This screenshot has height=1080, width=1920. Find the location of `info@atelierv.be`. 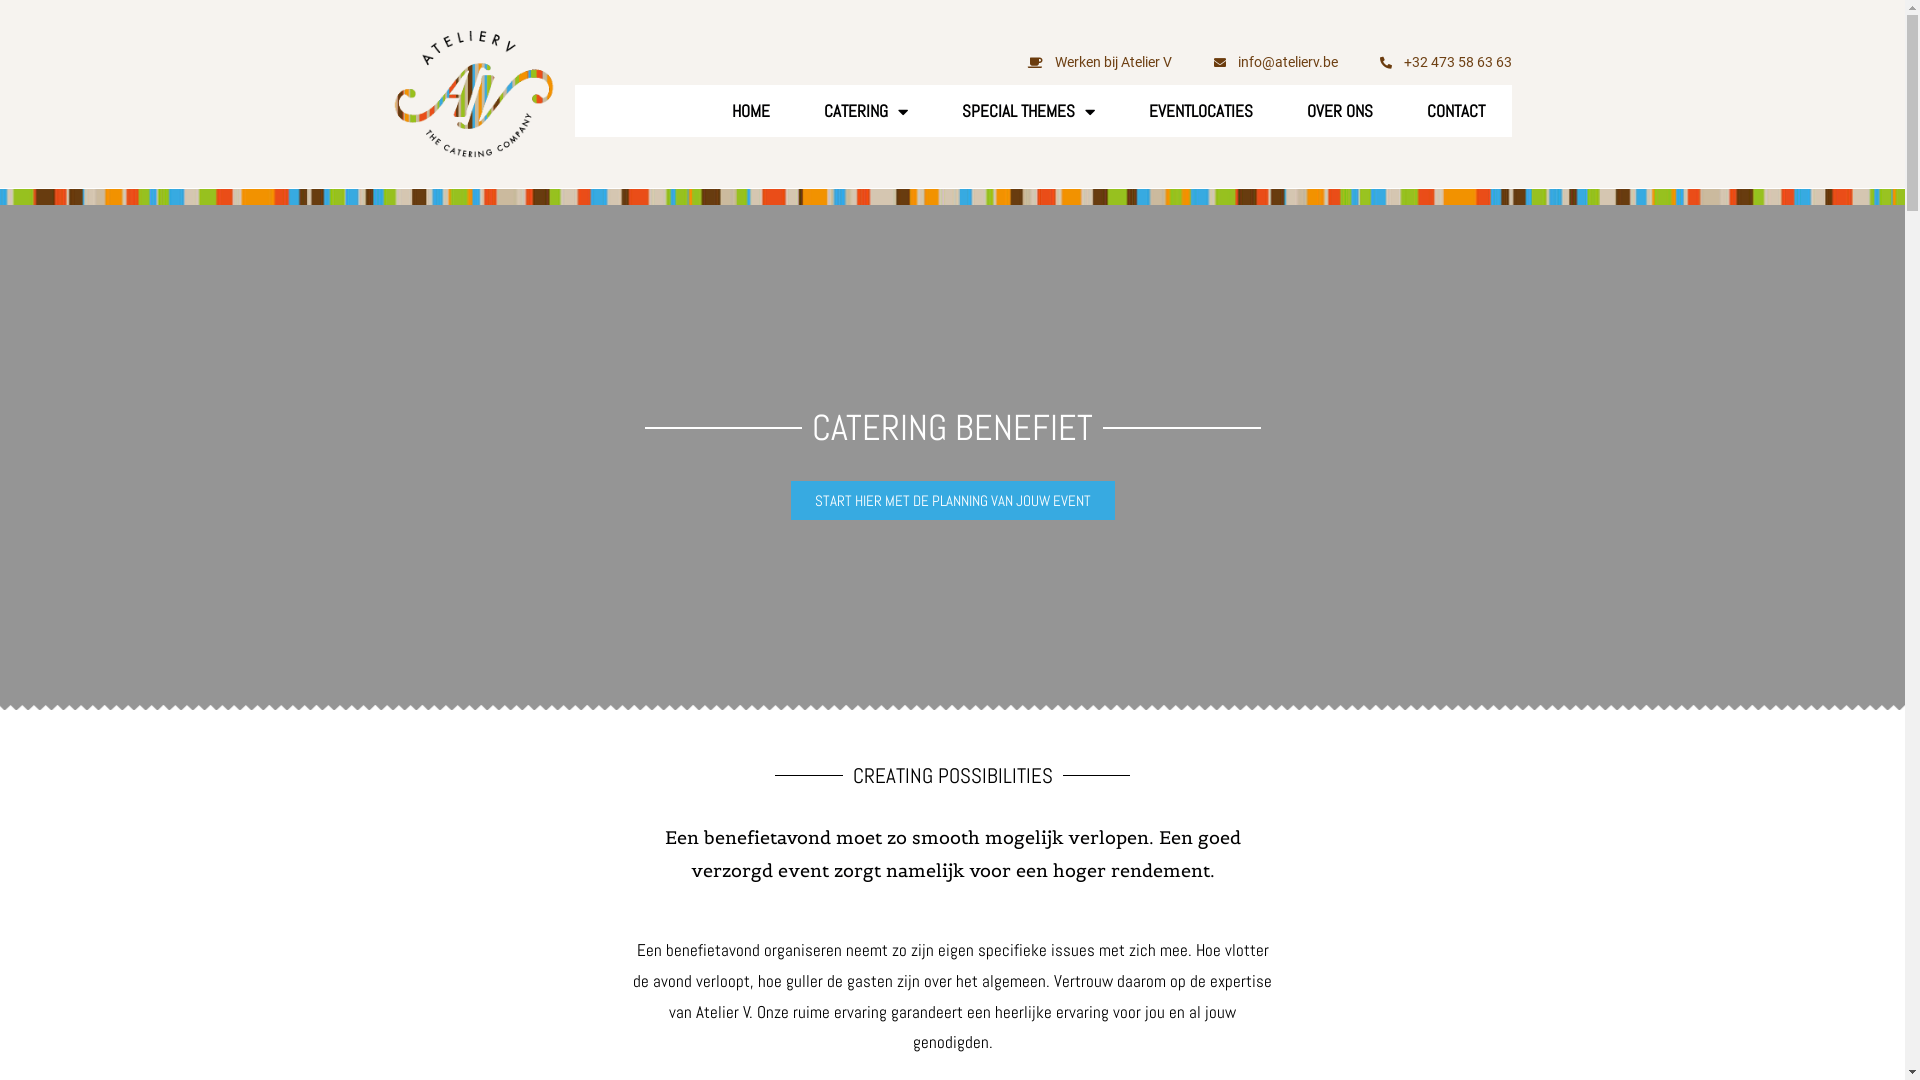

info@atelierv.be is located at coordinates (1274, 62).